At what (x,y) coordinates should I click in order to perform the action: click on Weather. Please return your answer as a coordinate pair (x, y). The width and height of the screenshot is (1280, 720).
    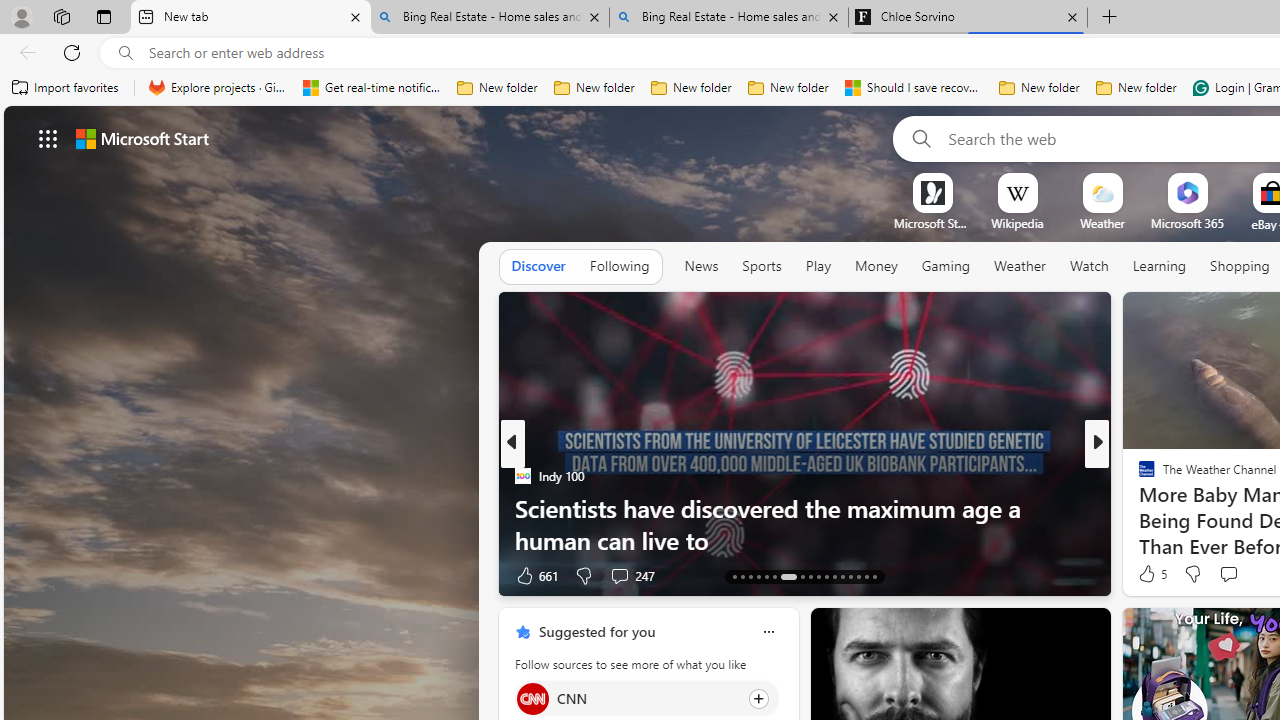
    Looking at the image, I should click on (1020, 266).